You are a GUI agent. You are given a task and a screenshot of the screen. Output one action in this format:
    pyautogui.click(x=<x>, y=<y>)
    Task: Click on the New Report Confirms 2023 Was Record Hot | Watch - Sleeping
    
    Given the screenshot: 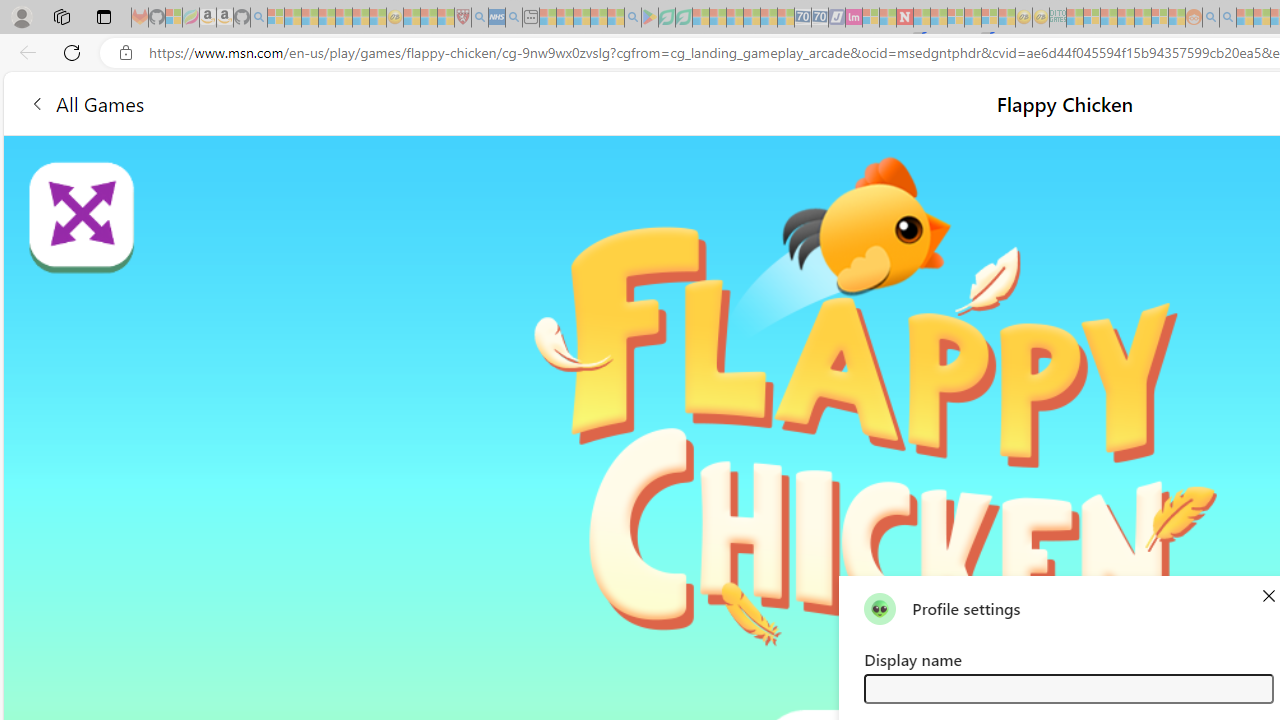 What is the action you would take?
    pyautogui.click(x=343, y=18)
    